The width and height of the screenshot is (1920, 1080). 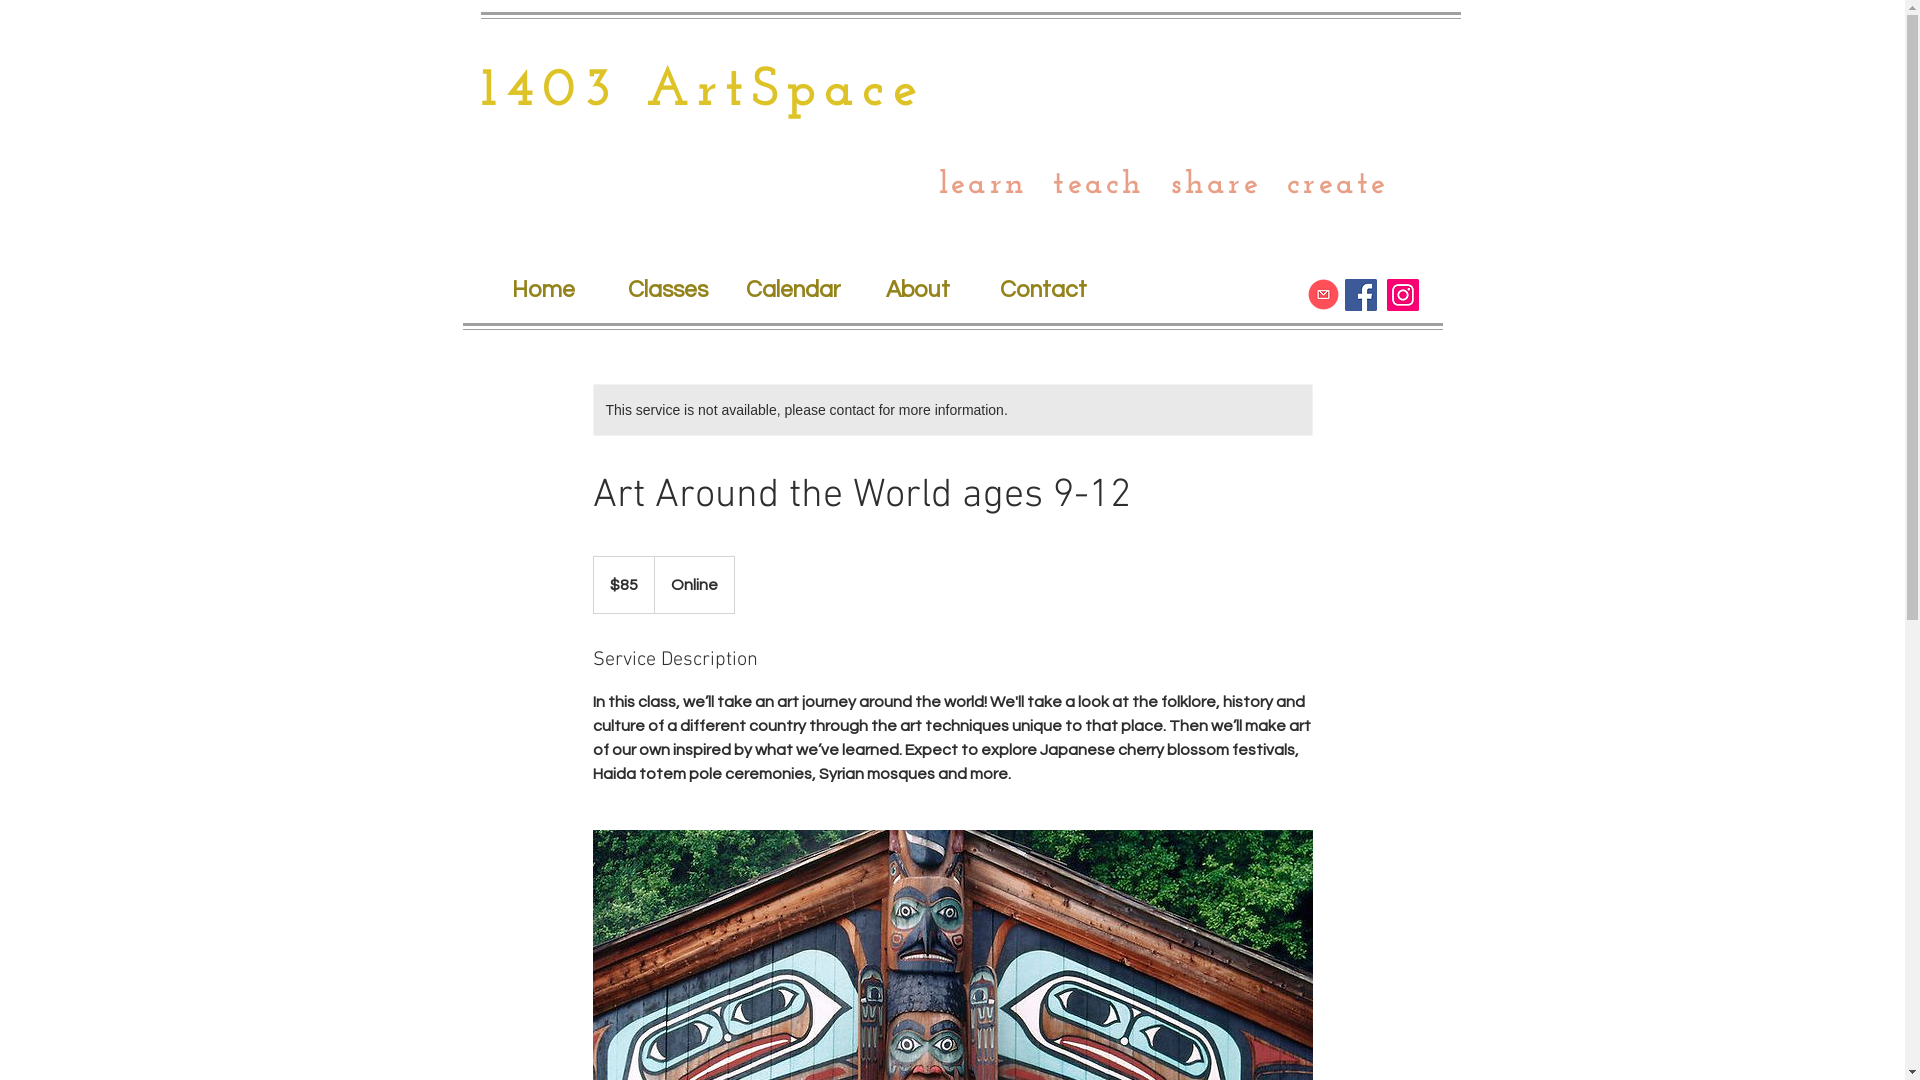 What do you see at coordinates (668, 290) in the screenshot?
I see `Classes` at bounding box center [668, 290].